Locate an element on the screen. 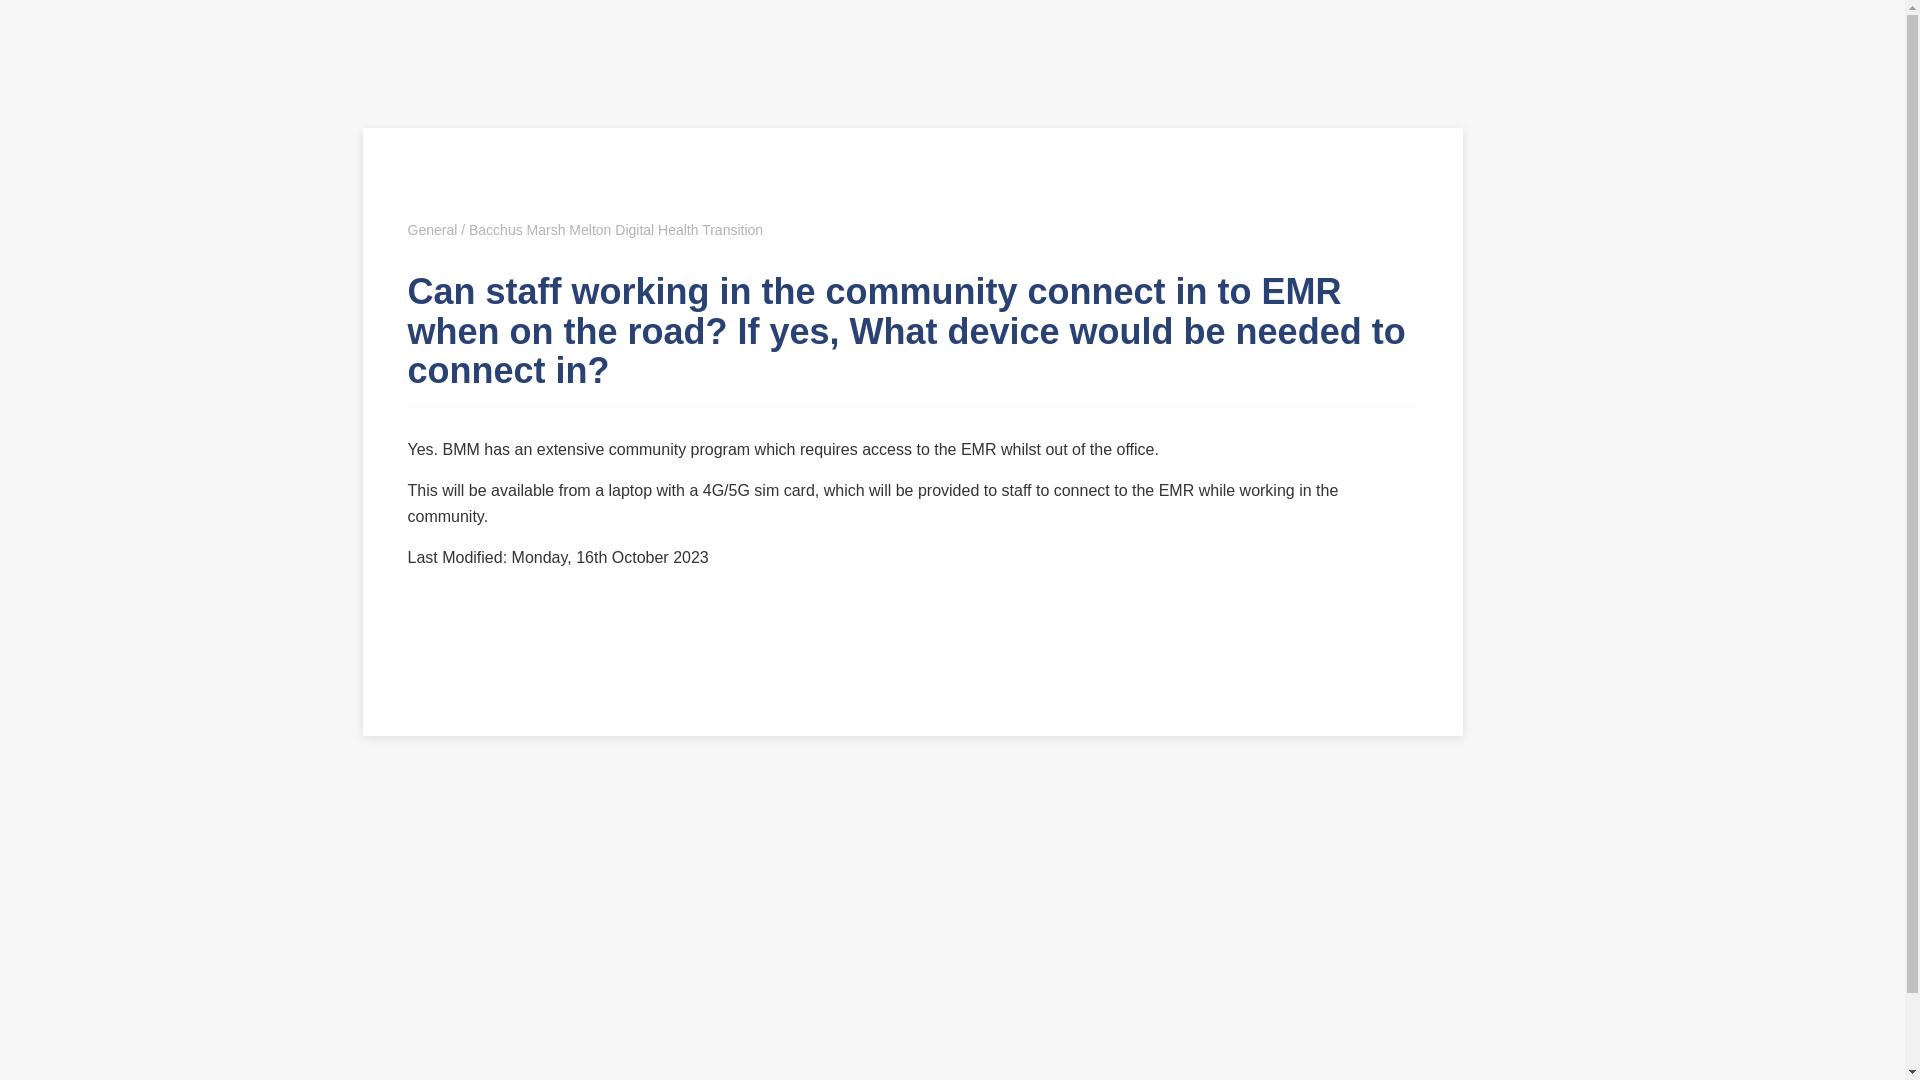  Bacchus Marsh Melton Digital Health Transition is located at coordinates (615, 230).